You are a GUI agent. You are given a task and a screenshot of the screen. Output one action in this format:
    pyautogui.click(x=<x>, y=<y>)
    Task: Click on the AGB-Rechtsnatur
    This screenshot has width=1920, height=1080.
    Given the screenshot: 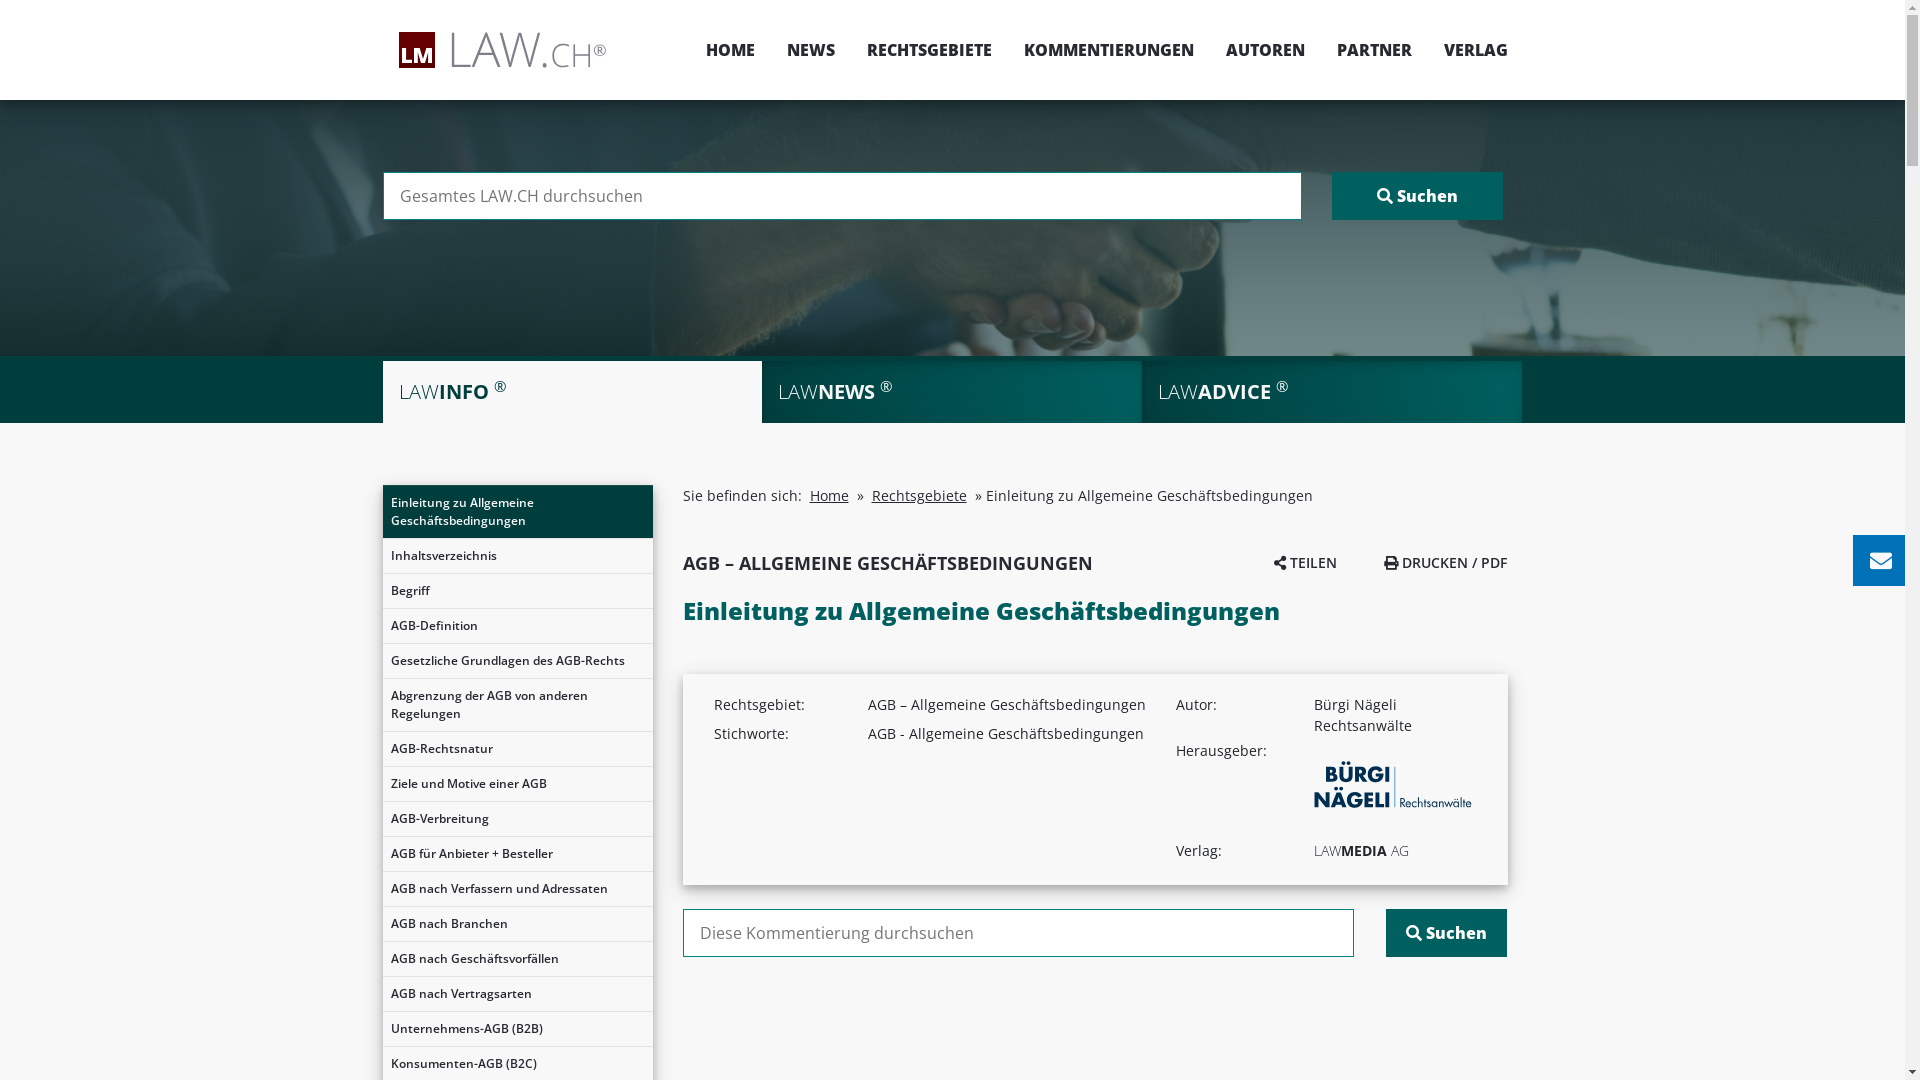 What is the action you would take?
    pyautogui.click(x=517, y=749)
    